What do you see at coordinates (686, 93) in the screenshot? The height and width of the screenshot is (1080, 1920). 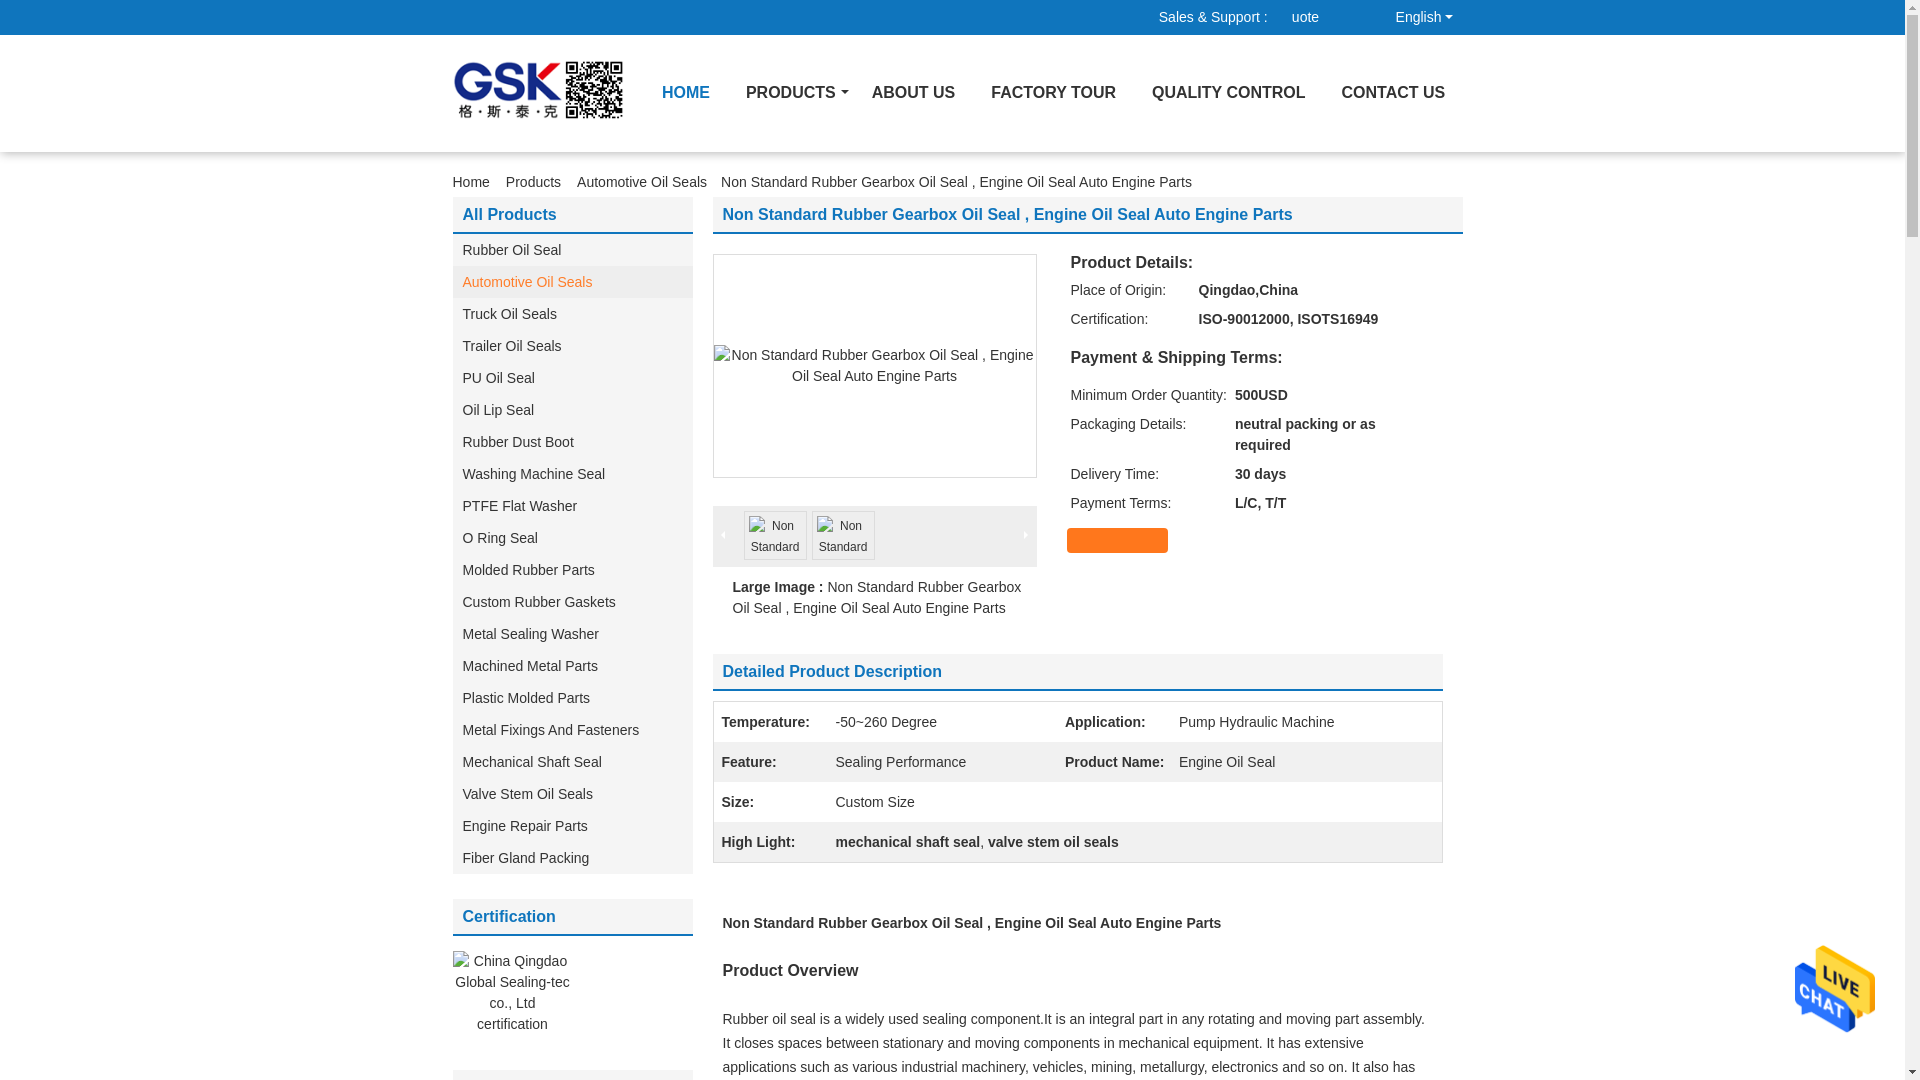 I see `HOME` at bounding box center [686, 93].